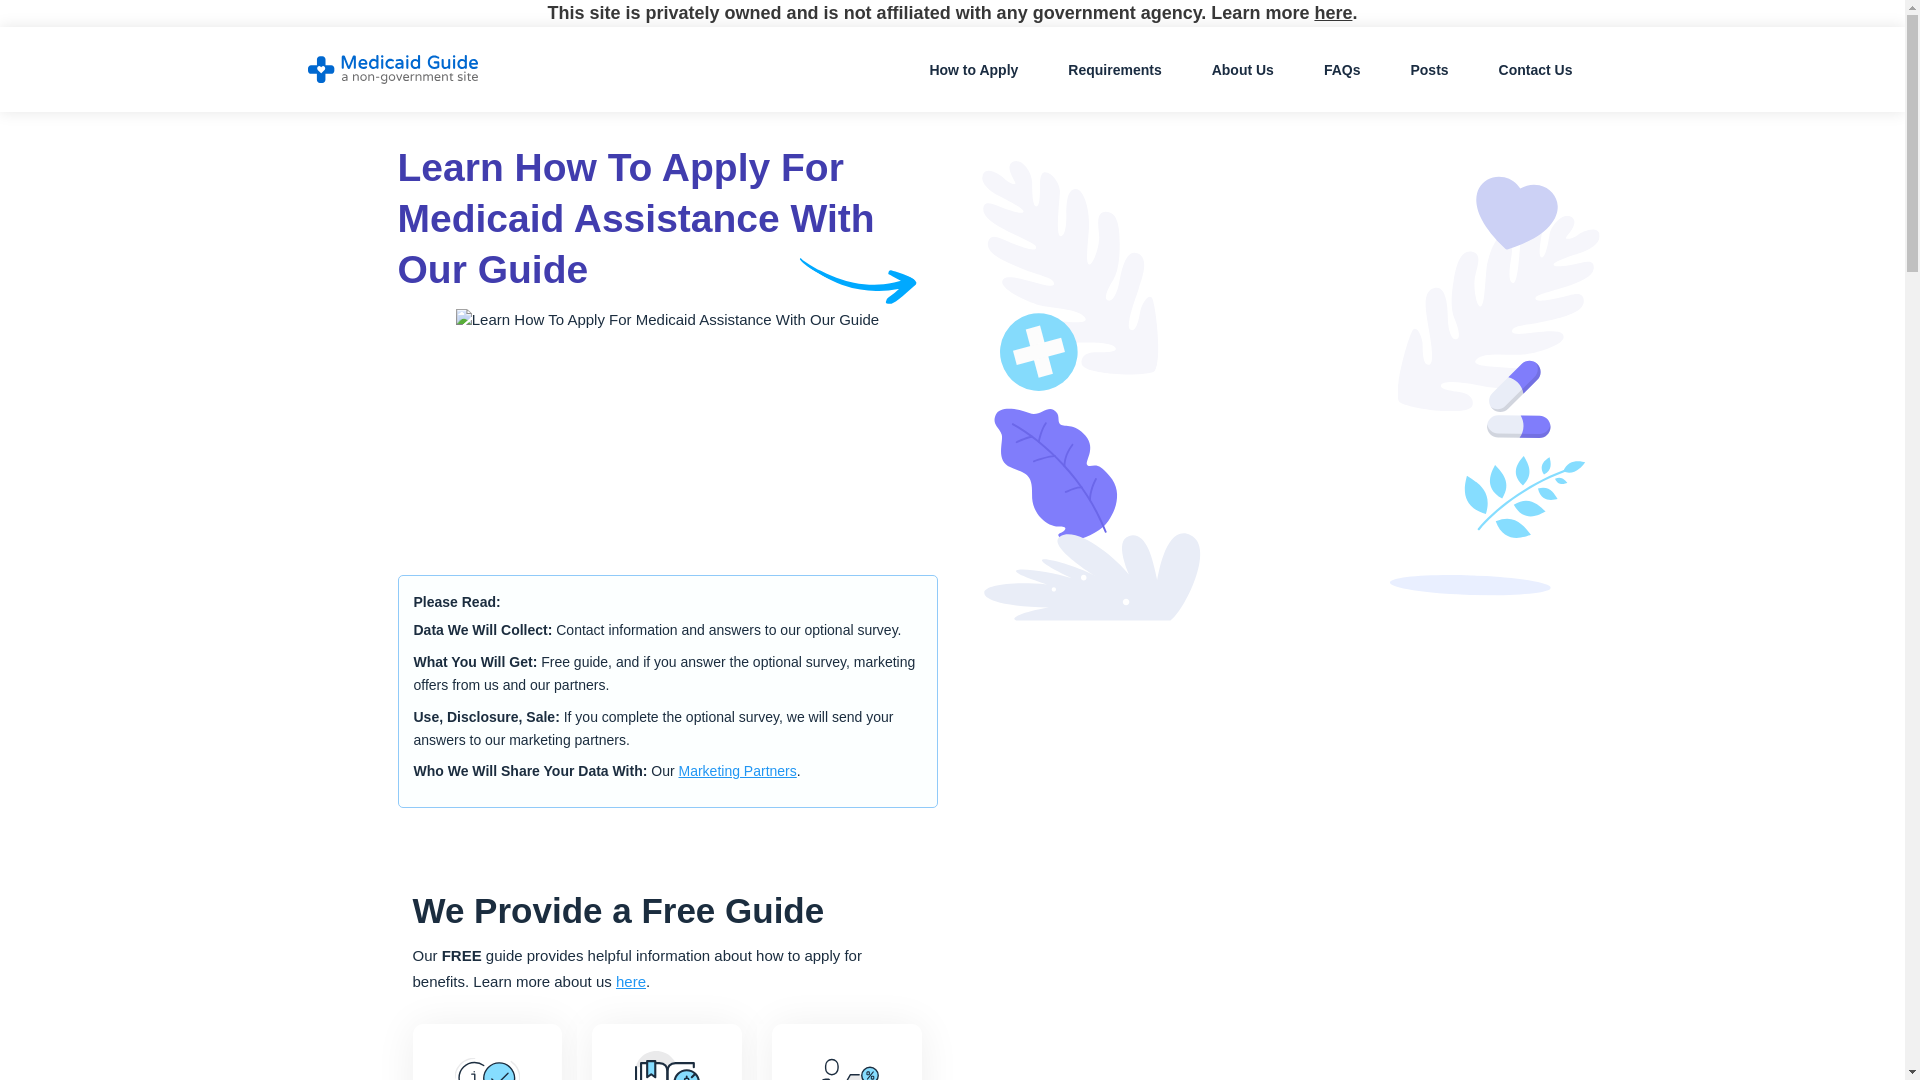  What do you see at coordinates (1332, 12) in the screenshot?
I see `here` at bounding box center [1332, 12].